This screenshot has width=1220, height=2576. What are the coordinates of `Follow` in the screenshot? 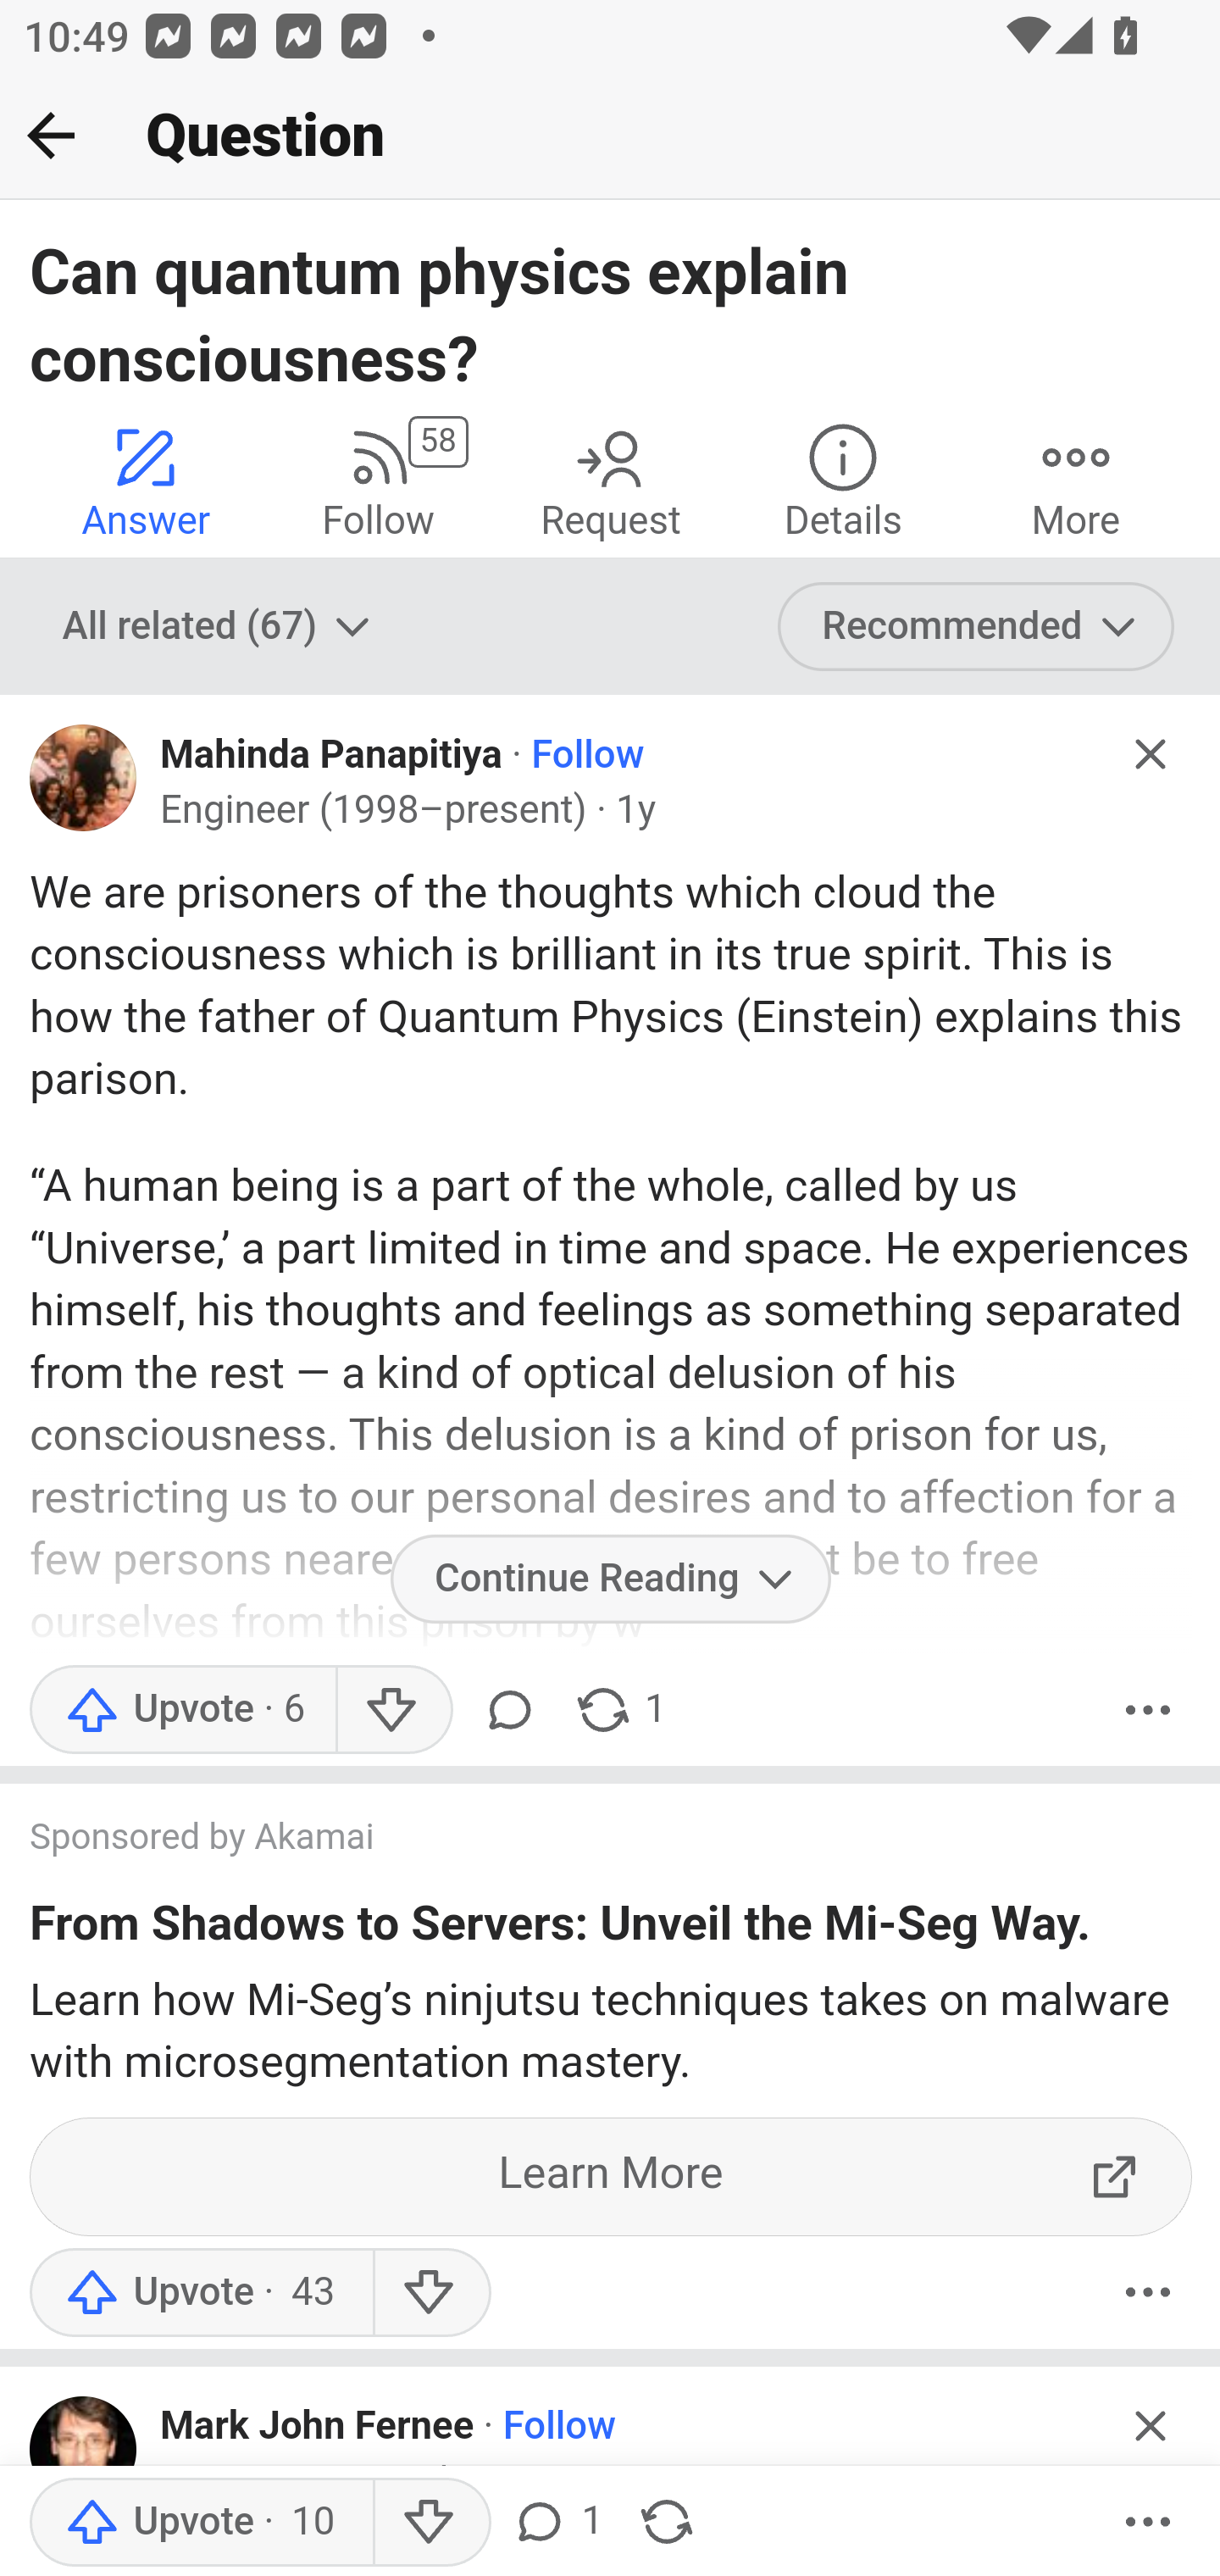 It's located at (558, 2428).